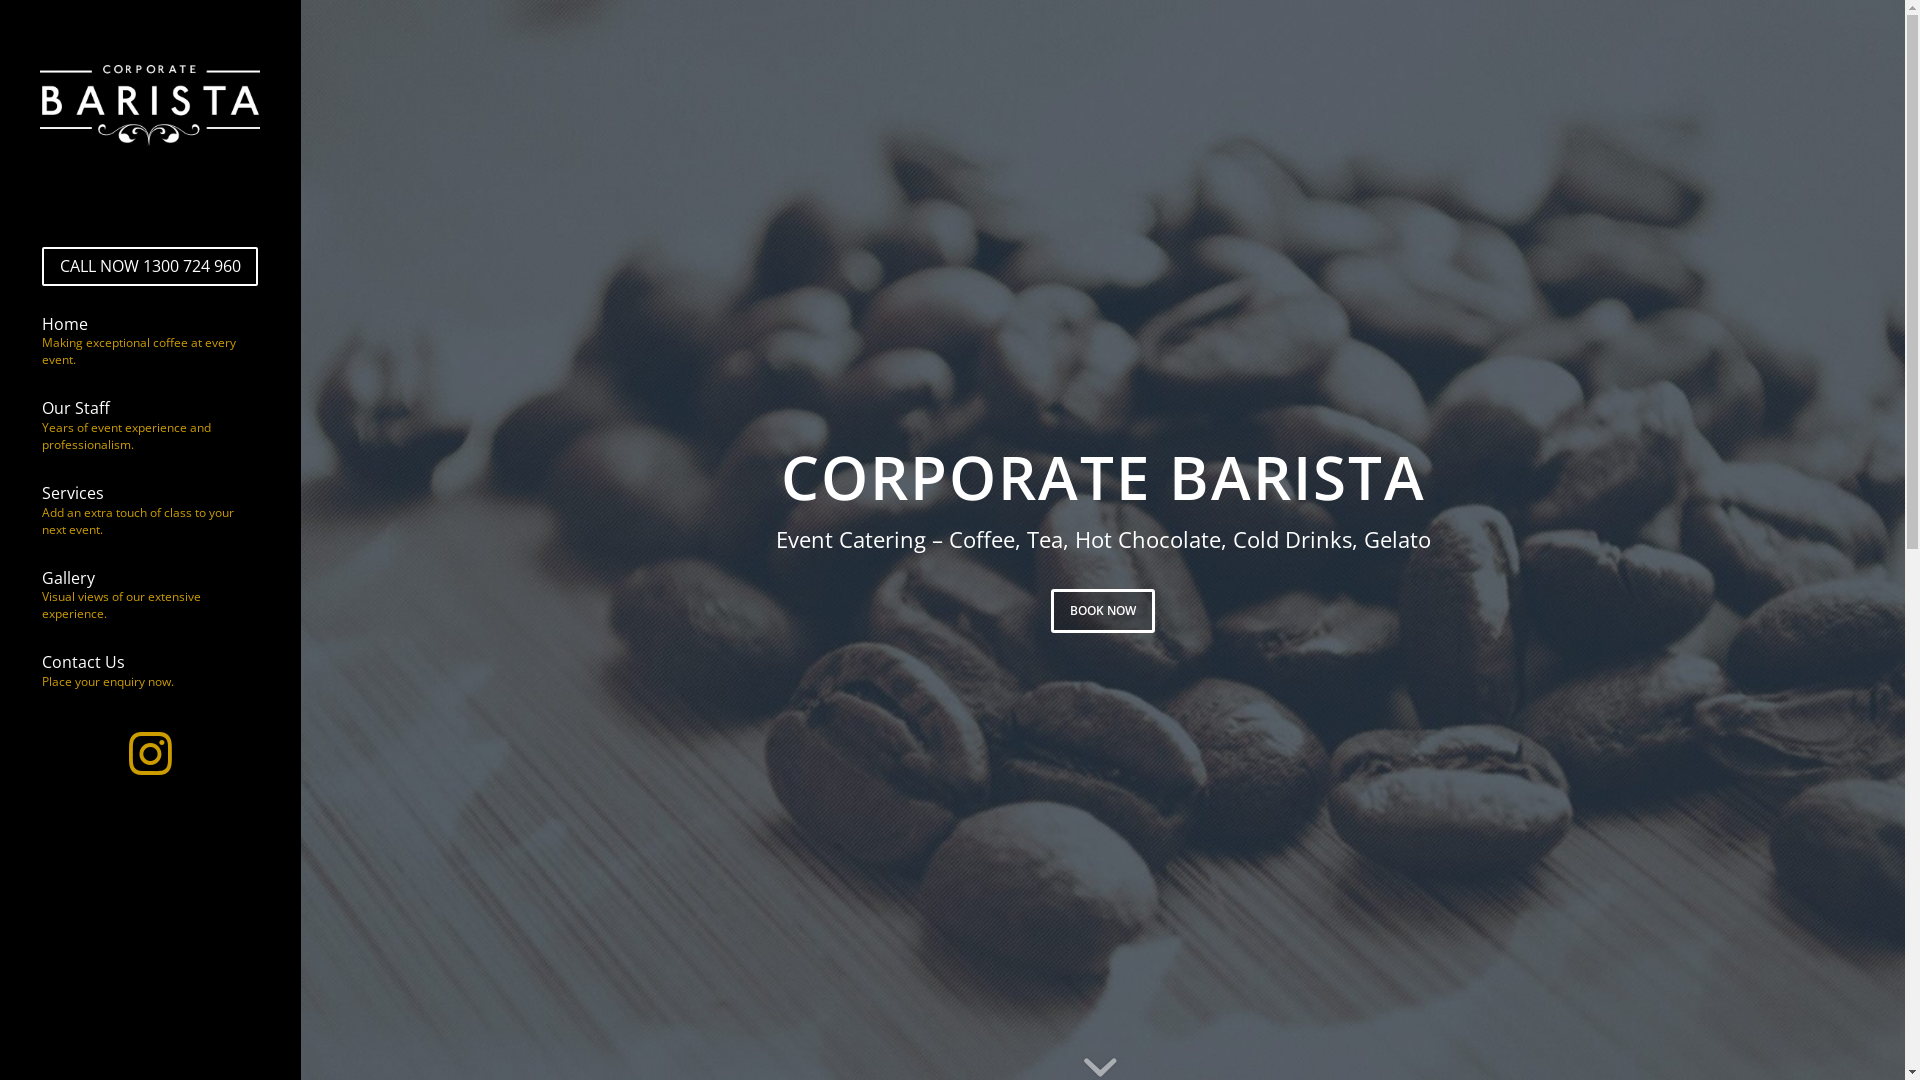 This screenshot has width=1920, height=1080. Describe the element at coordinates (150, 598) in the screenshot. I see `Gallery
Visual views of our extensive experience.` at that location.